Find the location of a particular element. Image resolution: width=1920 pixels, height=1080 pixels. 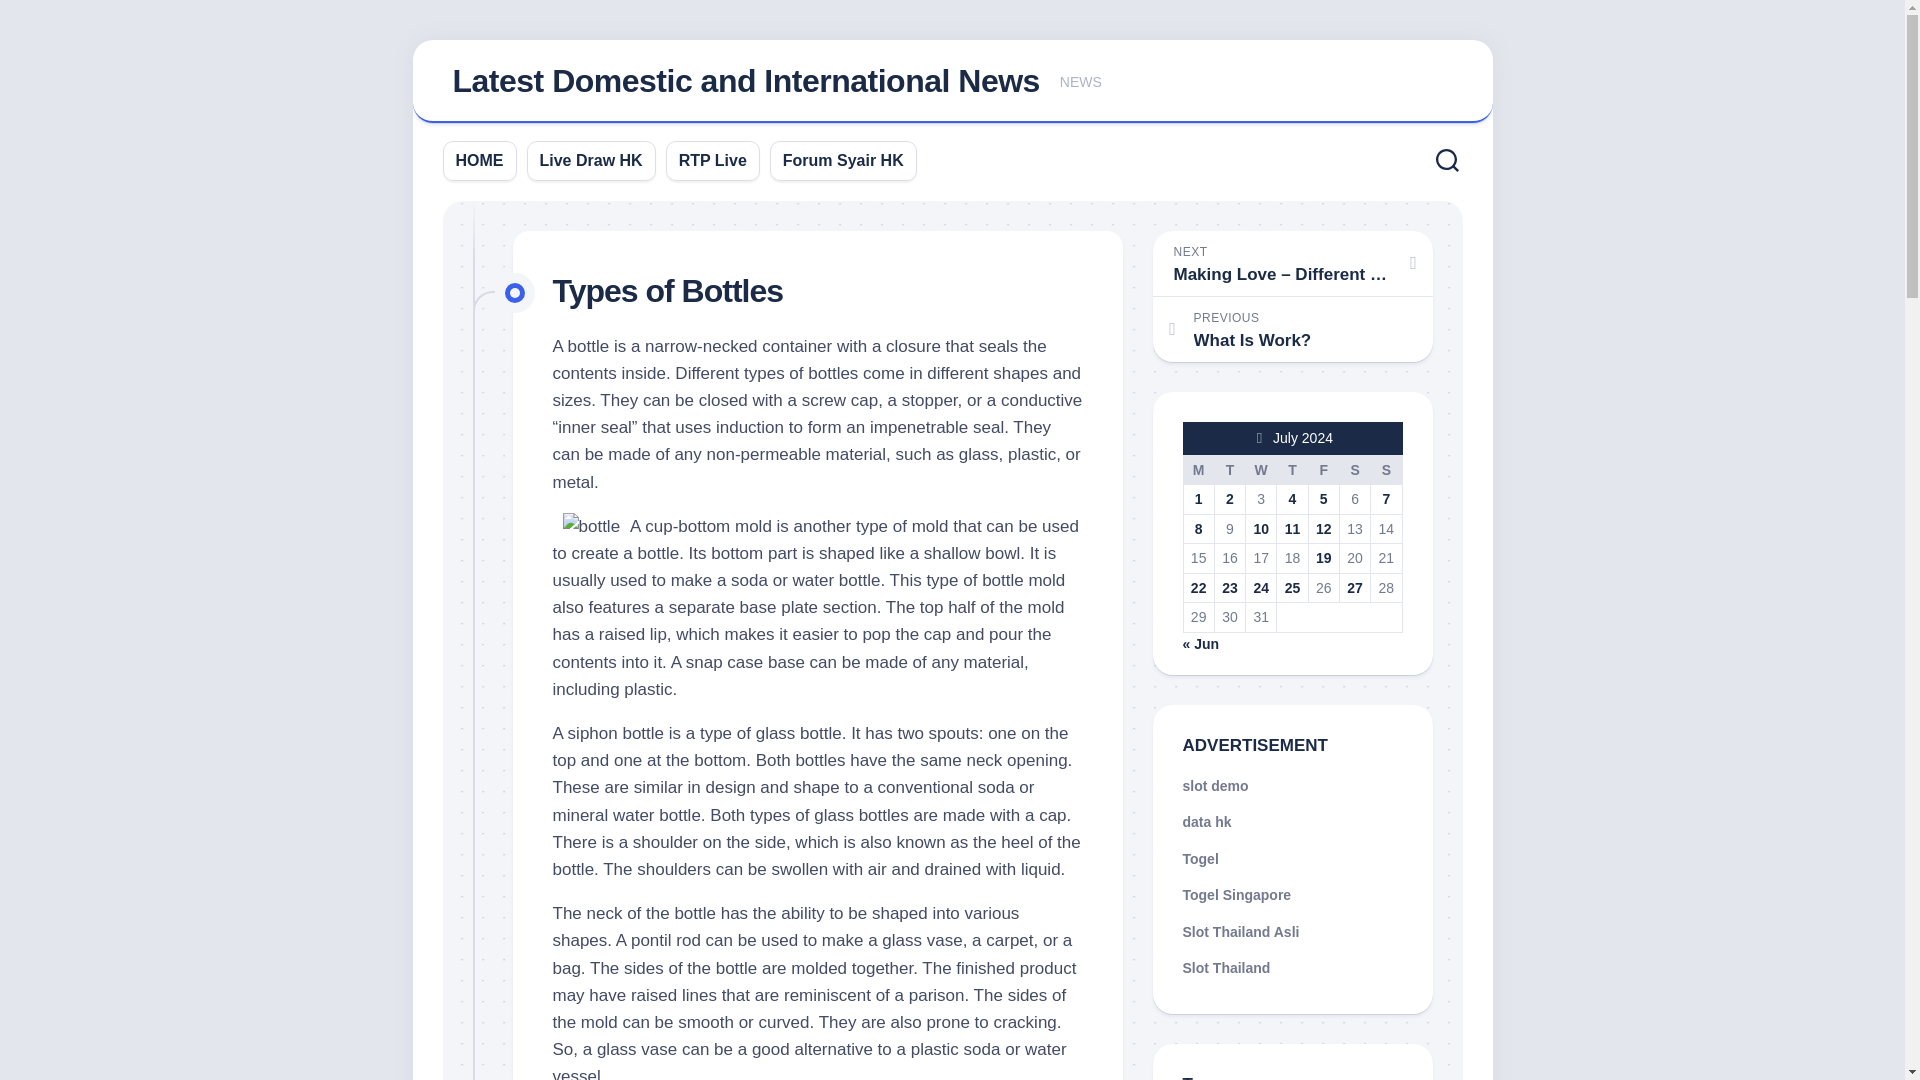

19 is located at coordinates (1324, 557).